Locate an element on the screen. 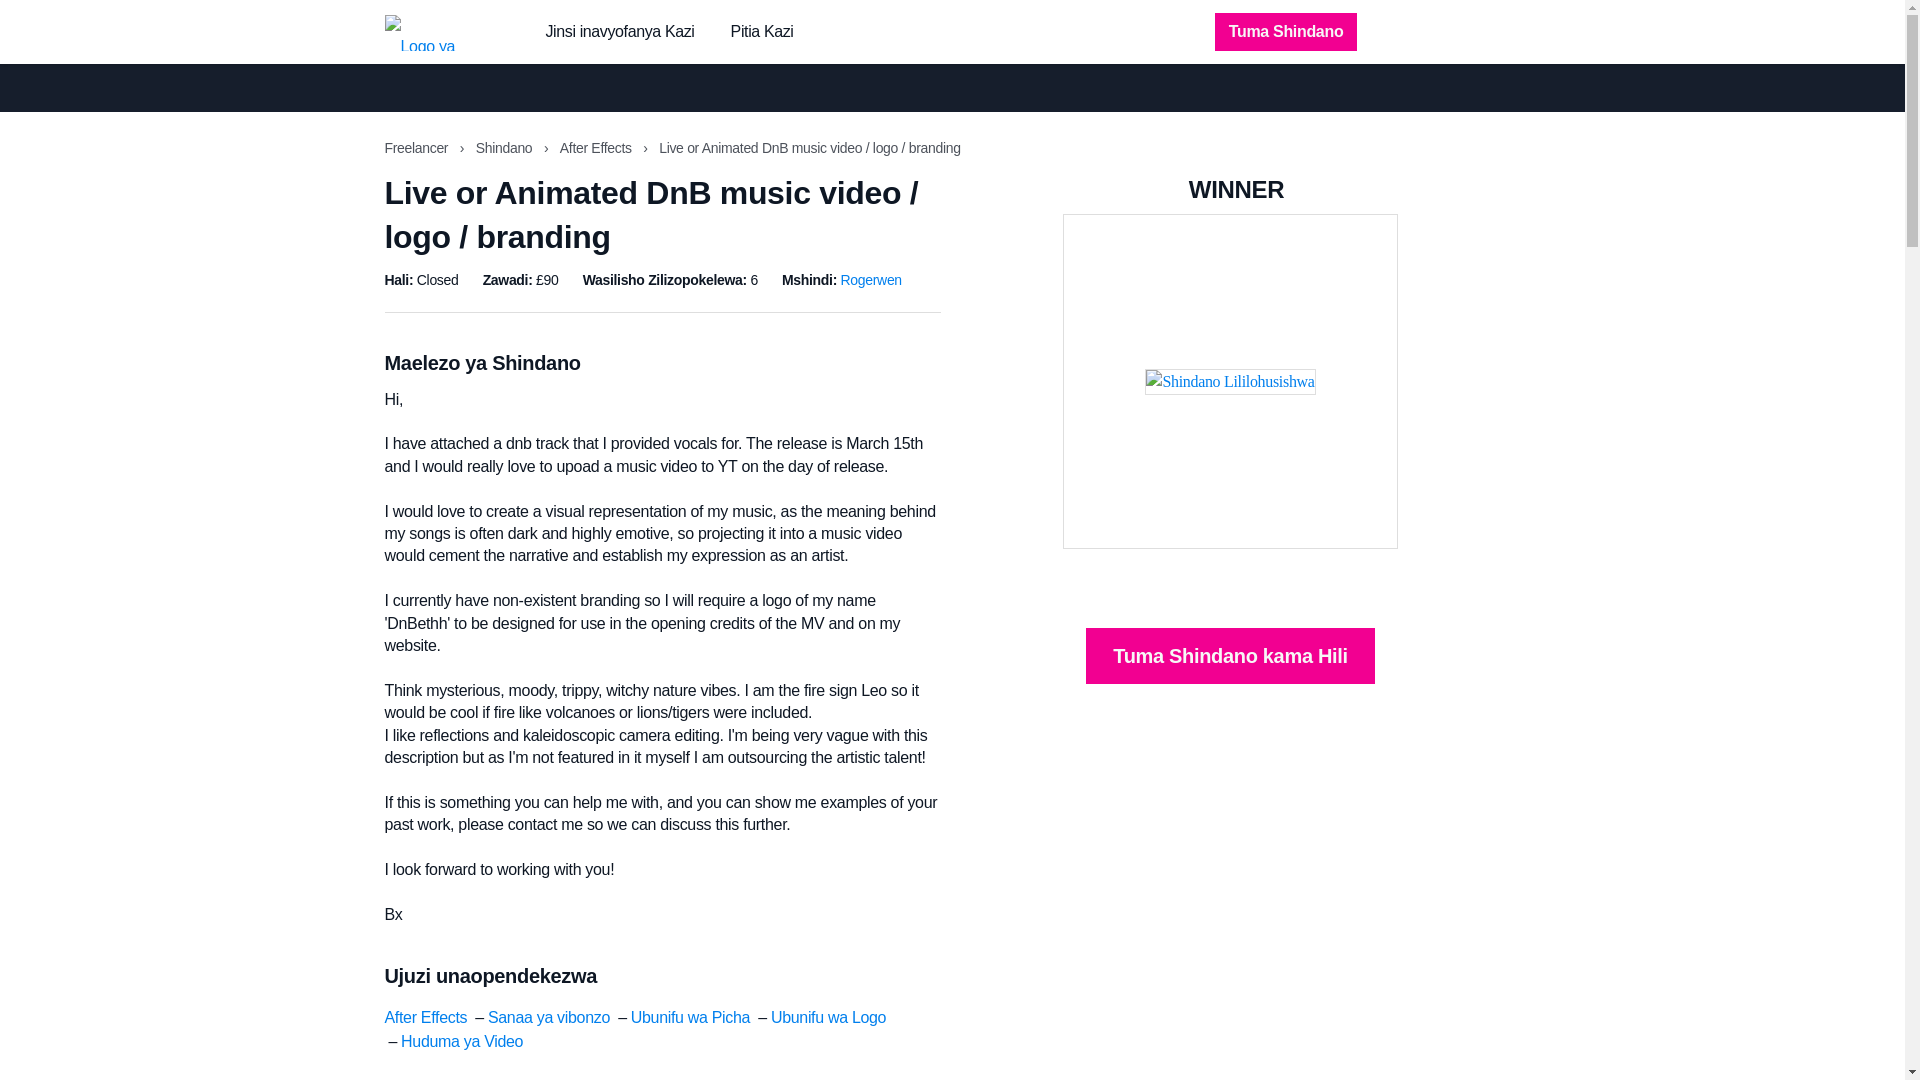 This screenshot has height=1080, width=1920. Sanaa ya vibonzo is located at coordinates (548, 1017).